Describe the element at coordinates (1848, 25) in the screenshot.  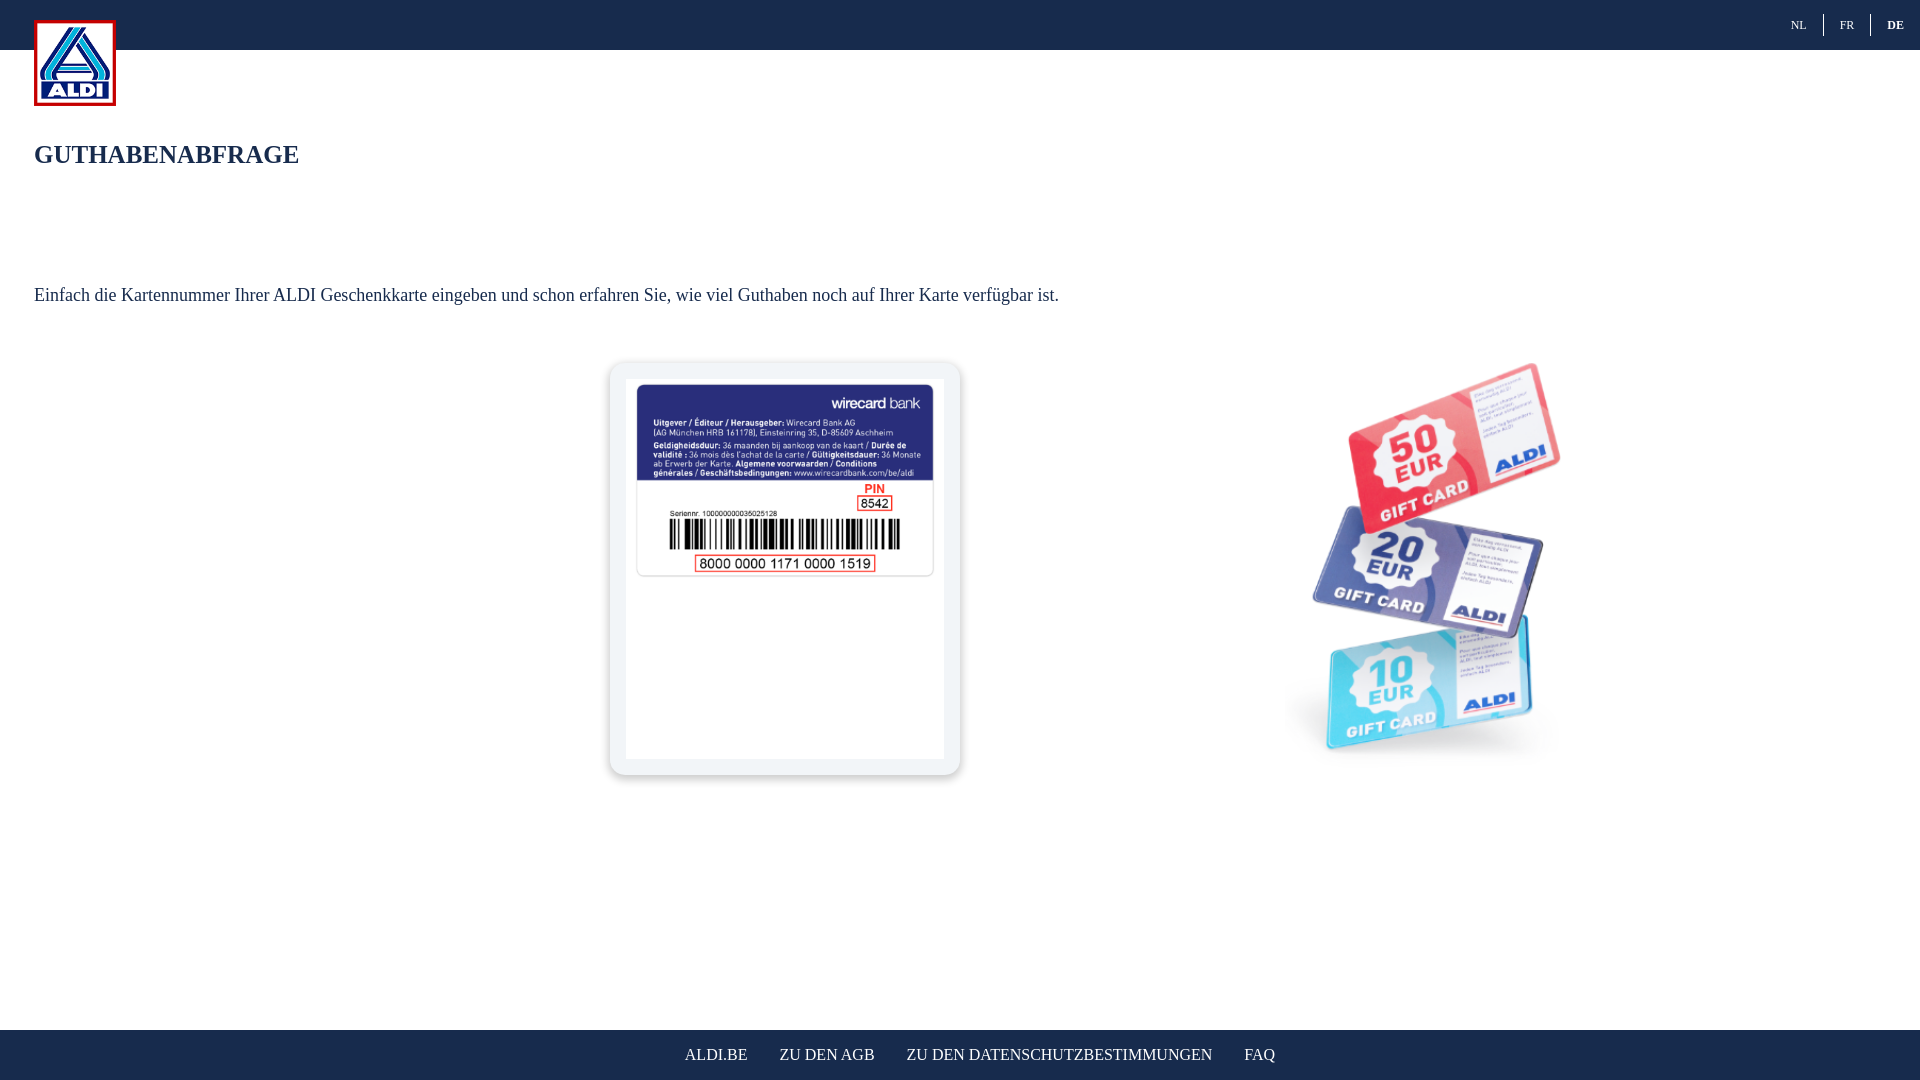
I see `FR` at that location.